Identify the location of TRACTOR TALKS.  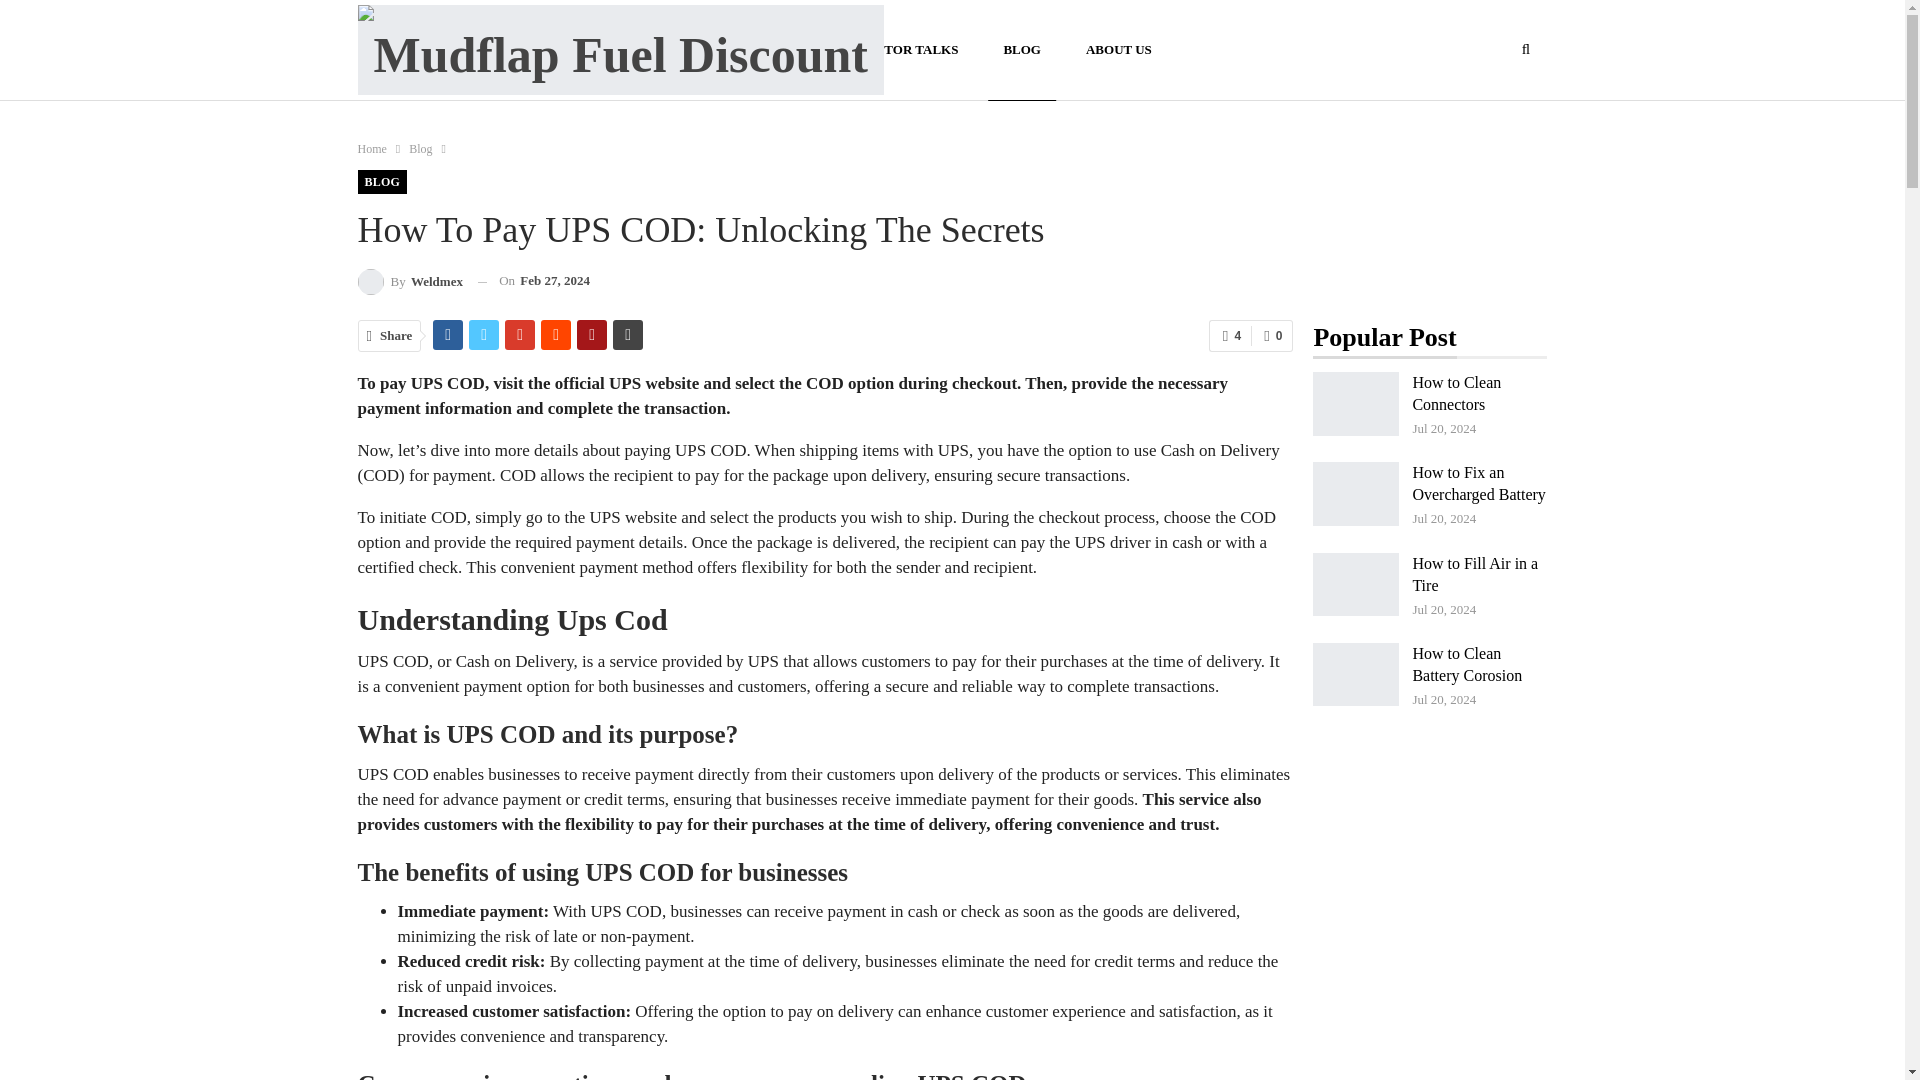
(902, 50).